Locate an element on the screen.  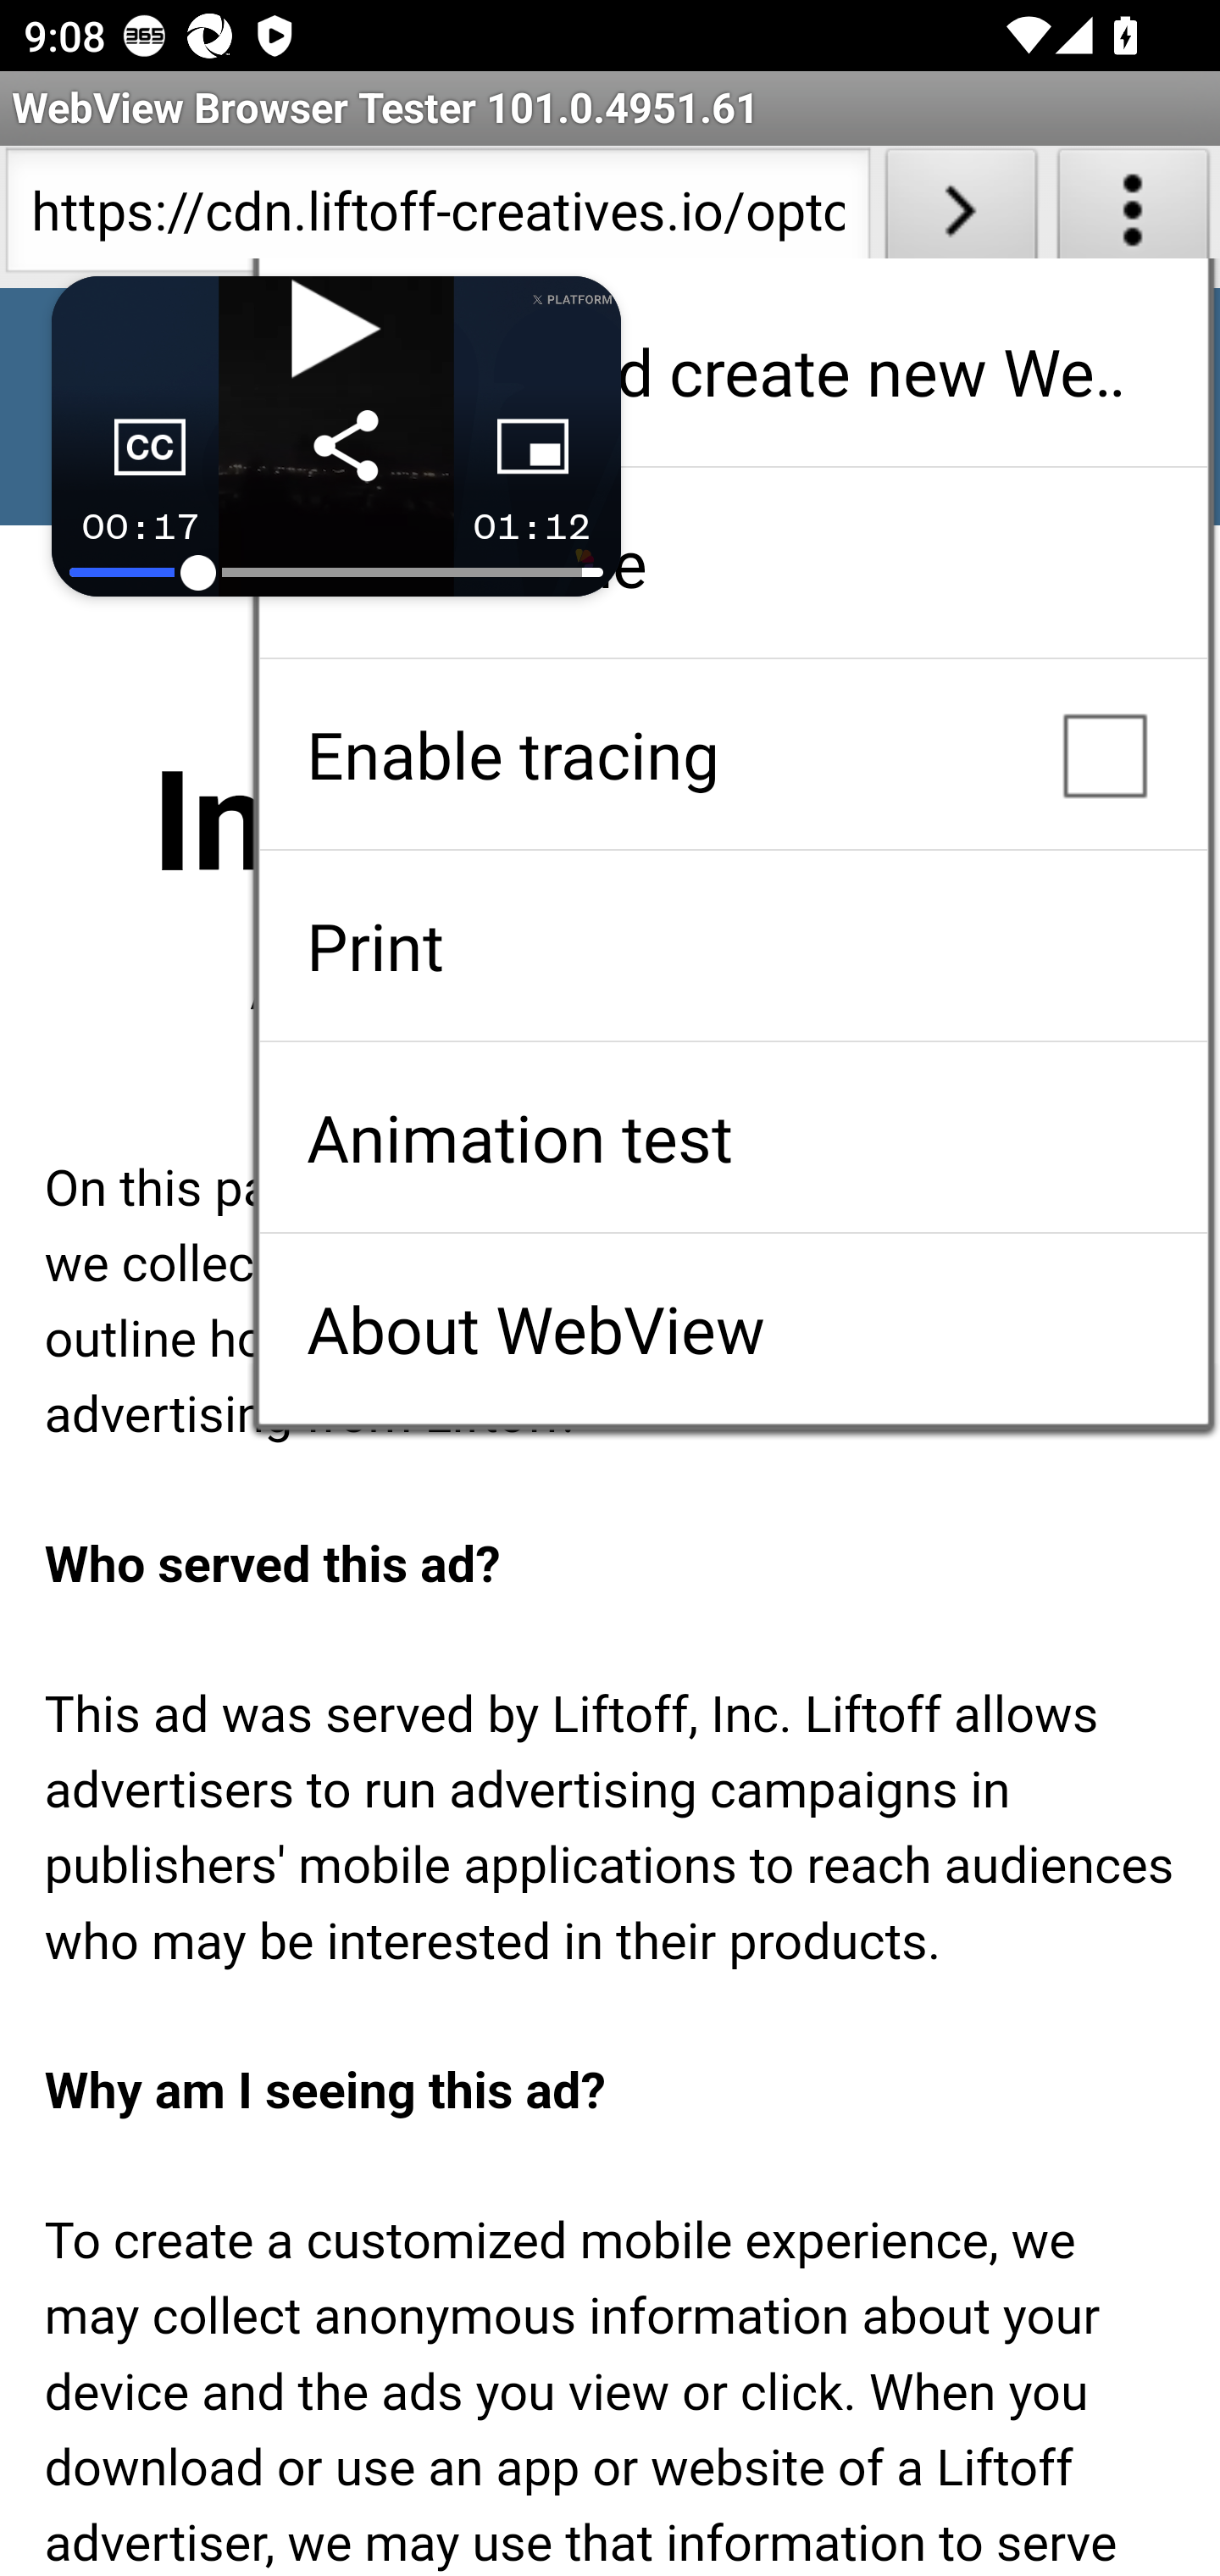
Destroy and create new WebView is located at coordinates (733, 371).